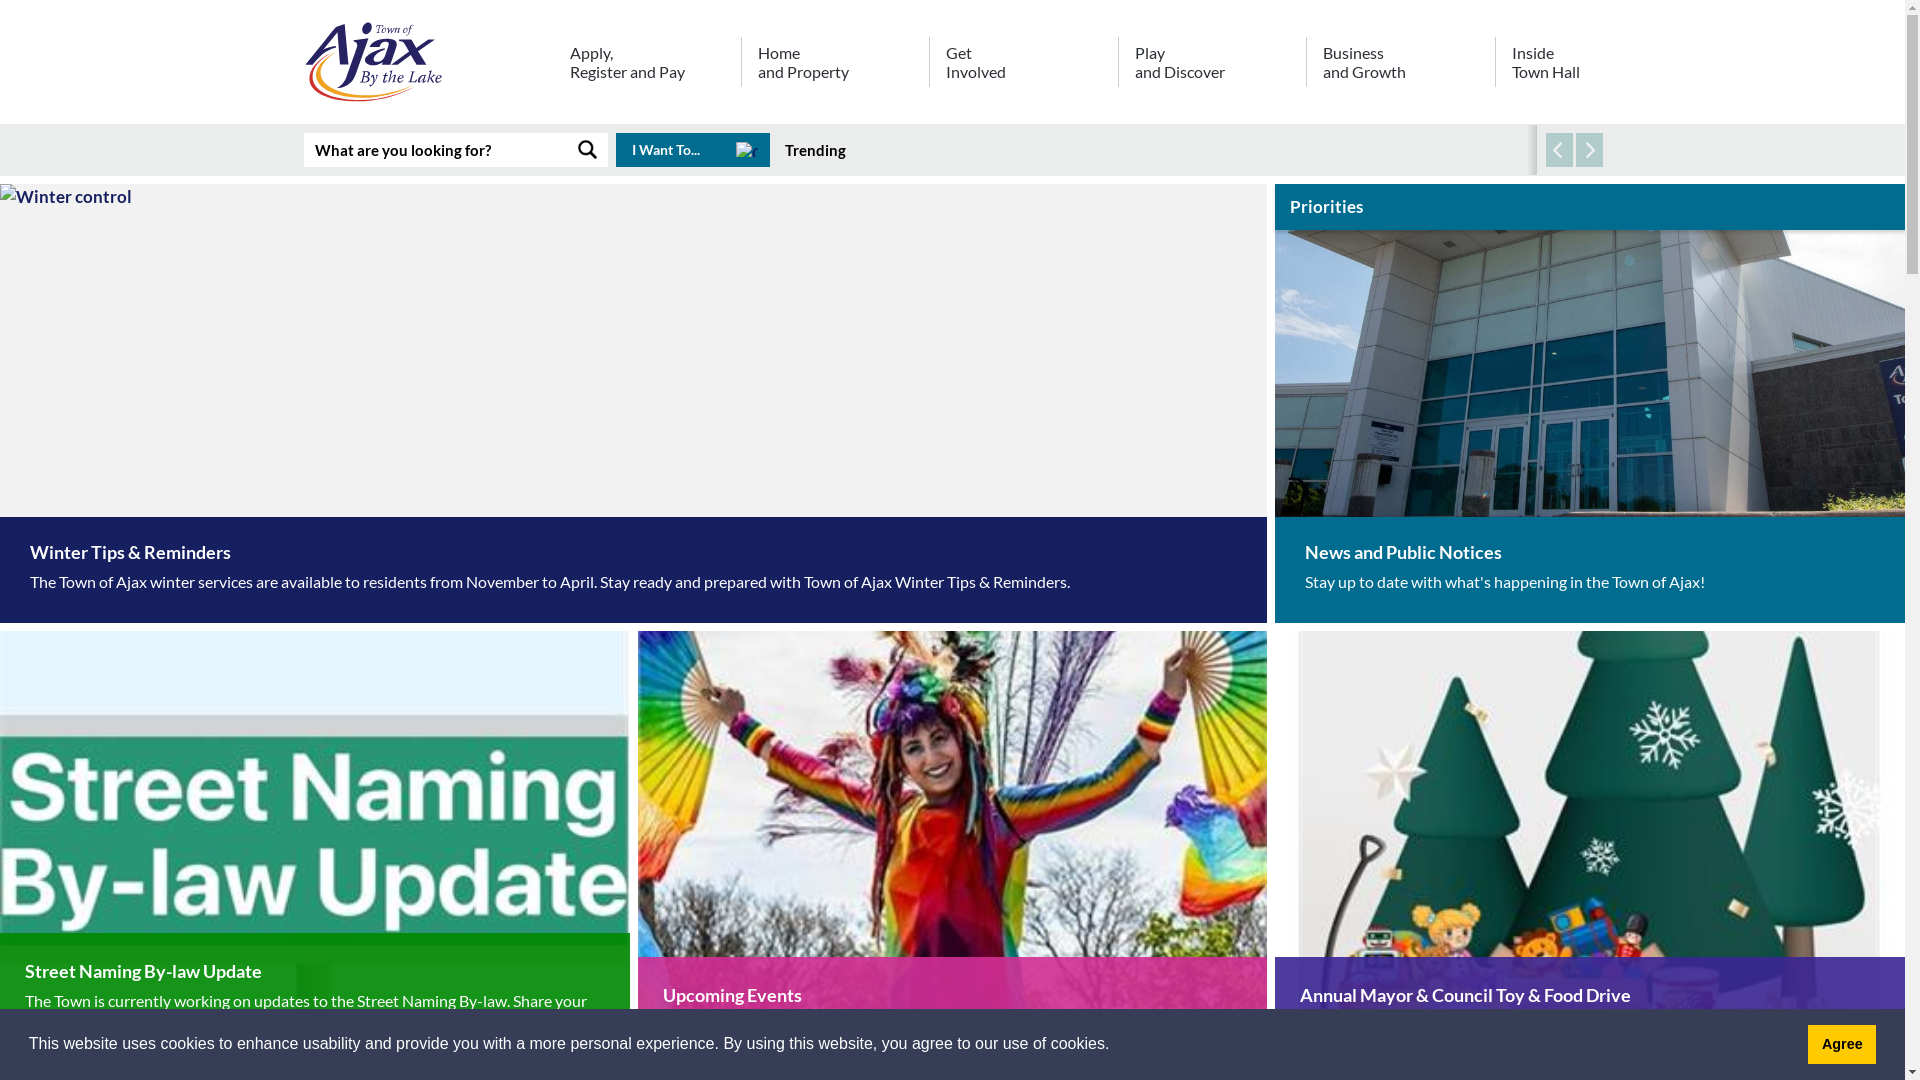 The width and height of the screenshot is (1920, 1080). I want to click on Enter search keywords, so click(436, 150).